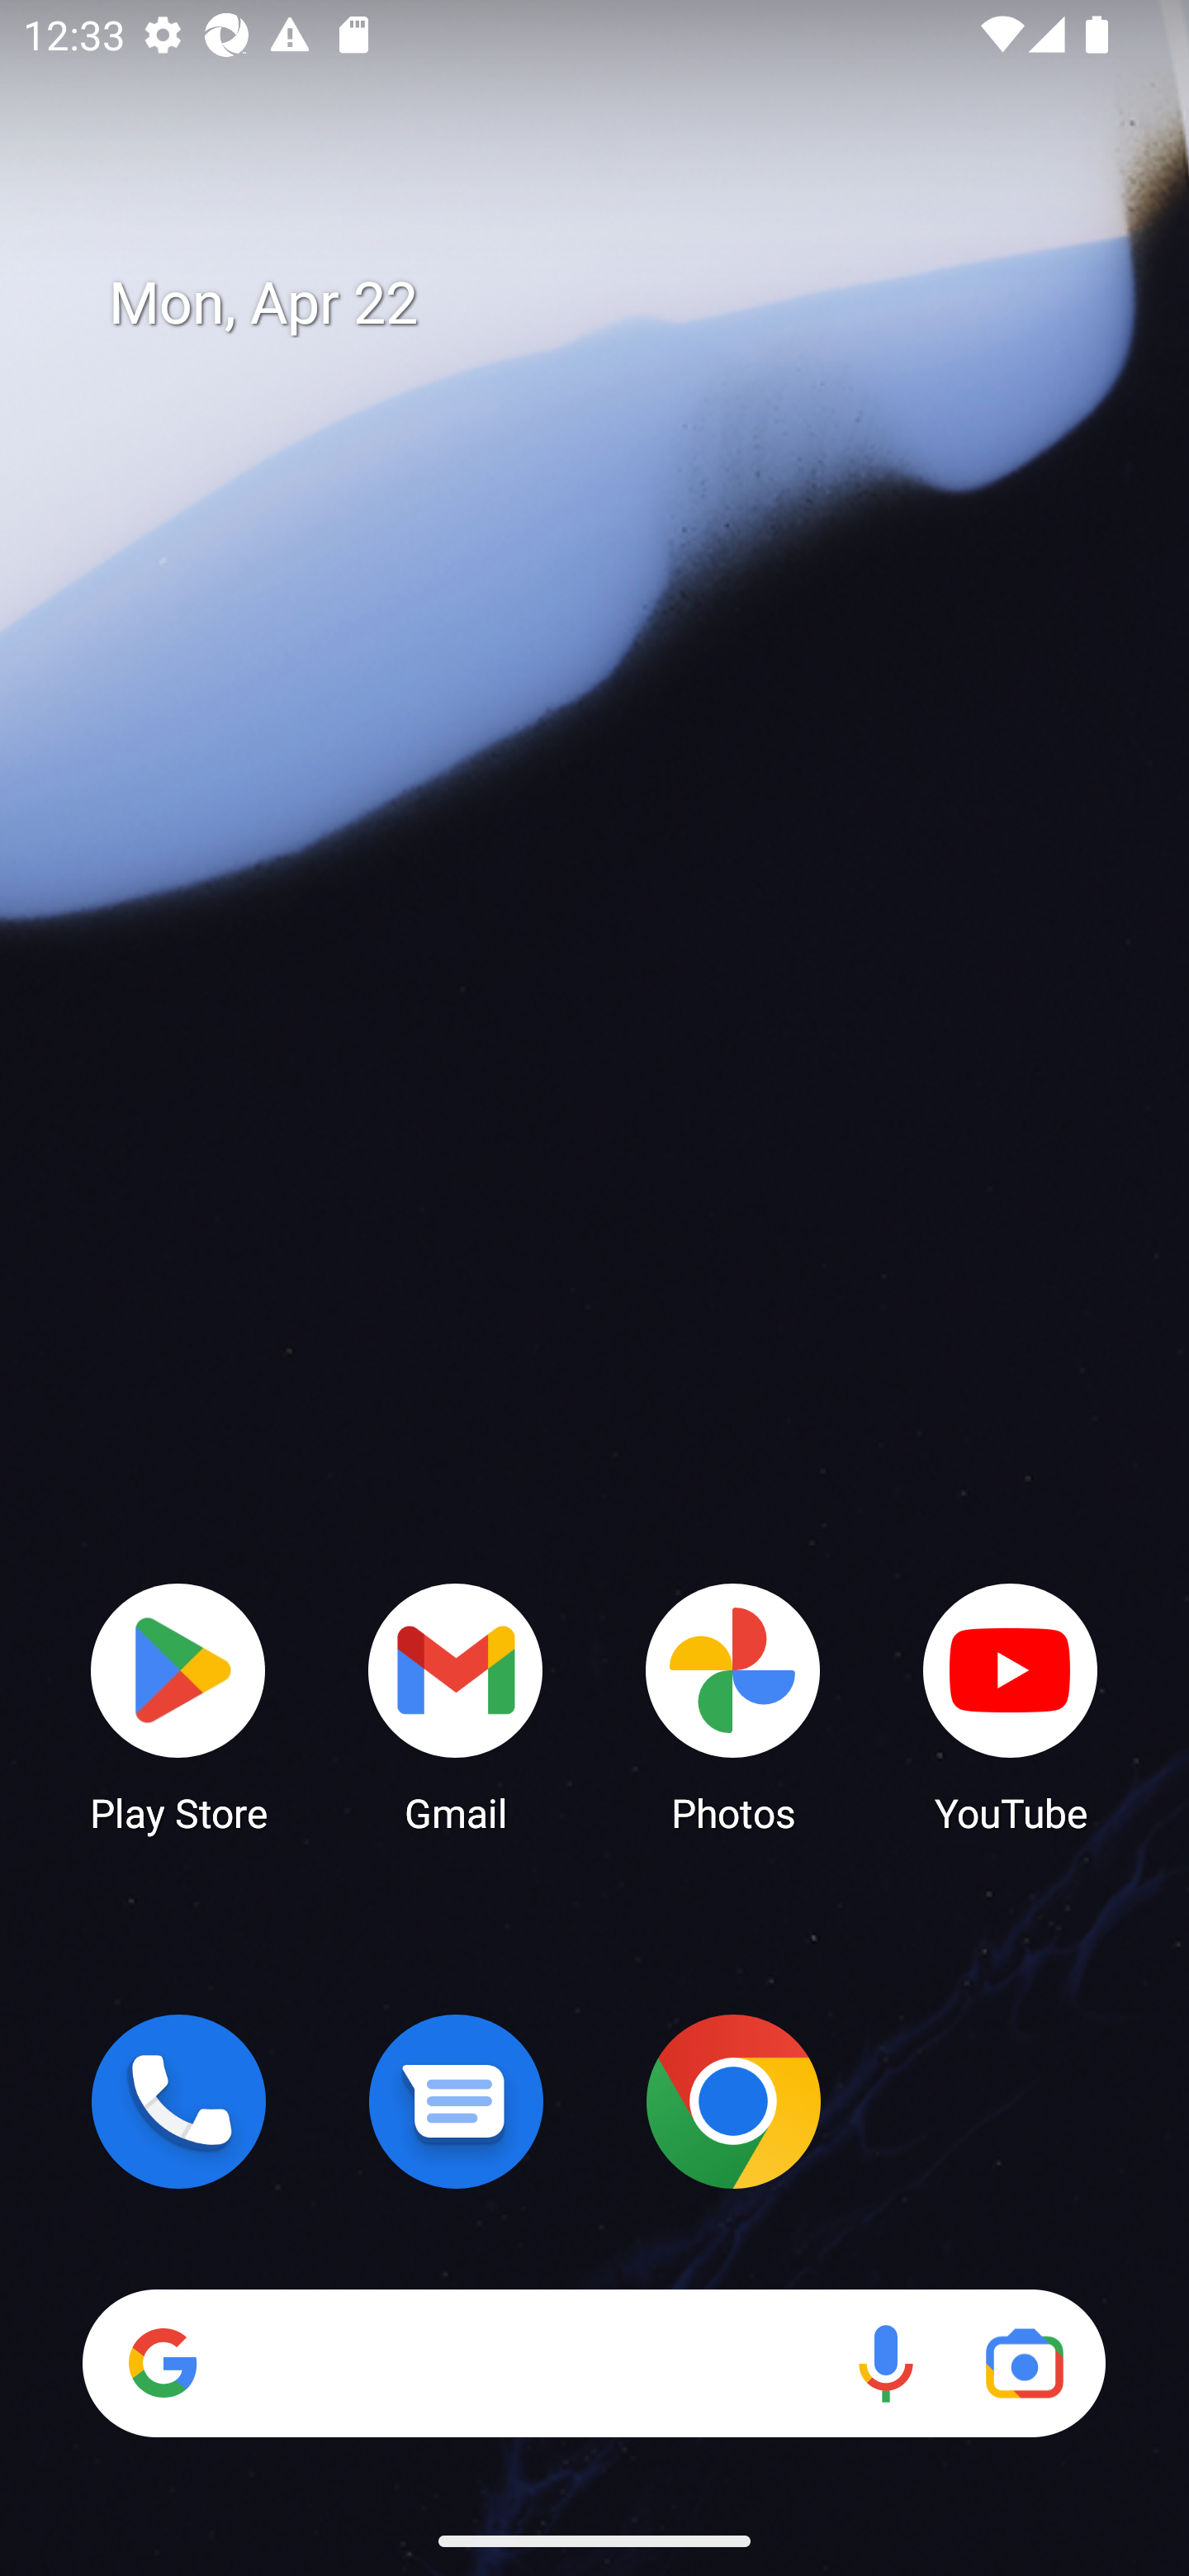 Image resolution: width=1189 pixels, height=2576 pixels. What do you see at coordinates (733, 1706) in the screenshot?
I see `Photos` at bounding box center [733, 1706].